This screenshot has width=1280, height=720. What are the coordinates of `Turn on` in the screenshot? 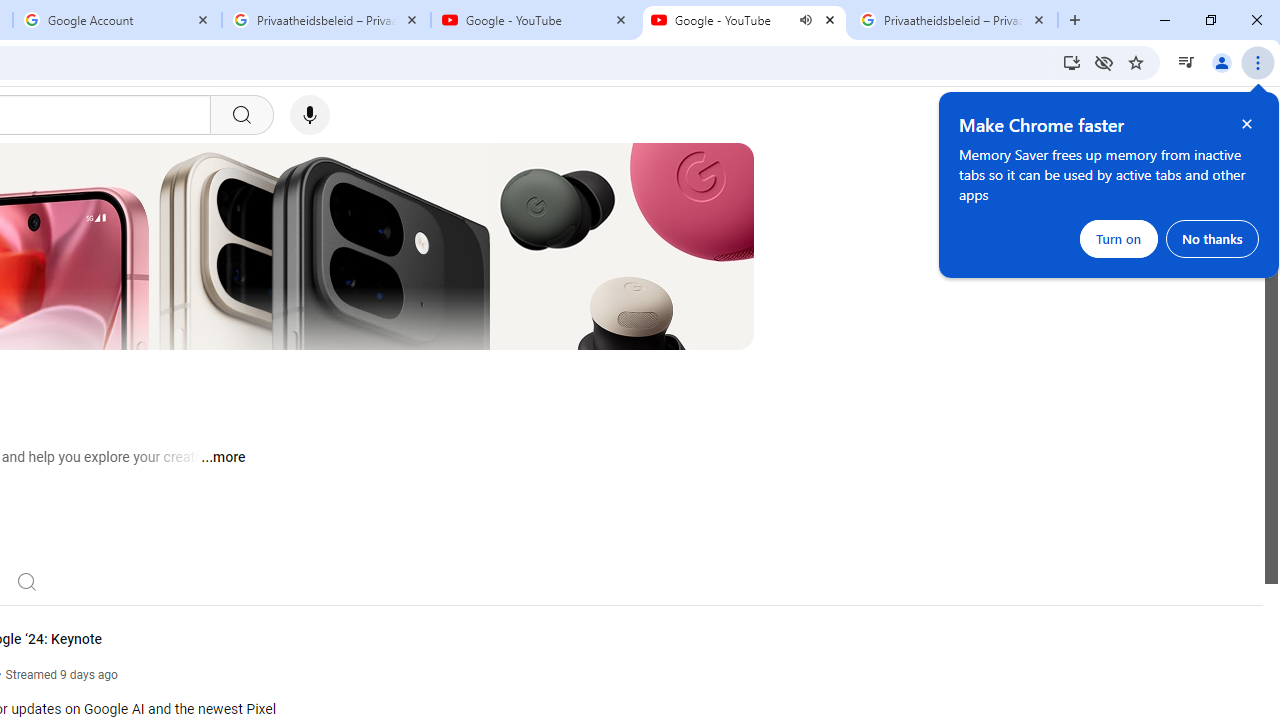 It's located at (1119, 238).